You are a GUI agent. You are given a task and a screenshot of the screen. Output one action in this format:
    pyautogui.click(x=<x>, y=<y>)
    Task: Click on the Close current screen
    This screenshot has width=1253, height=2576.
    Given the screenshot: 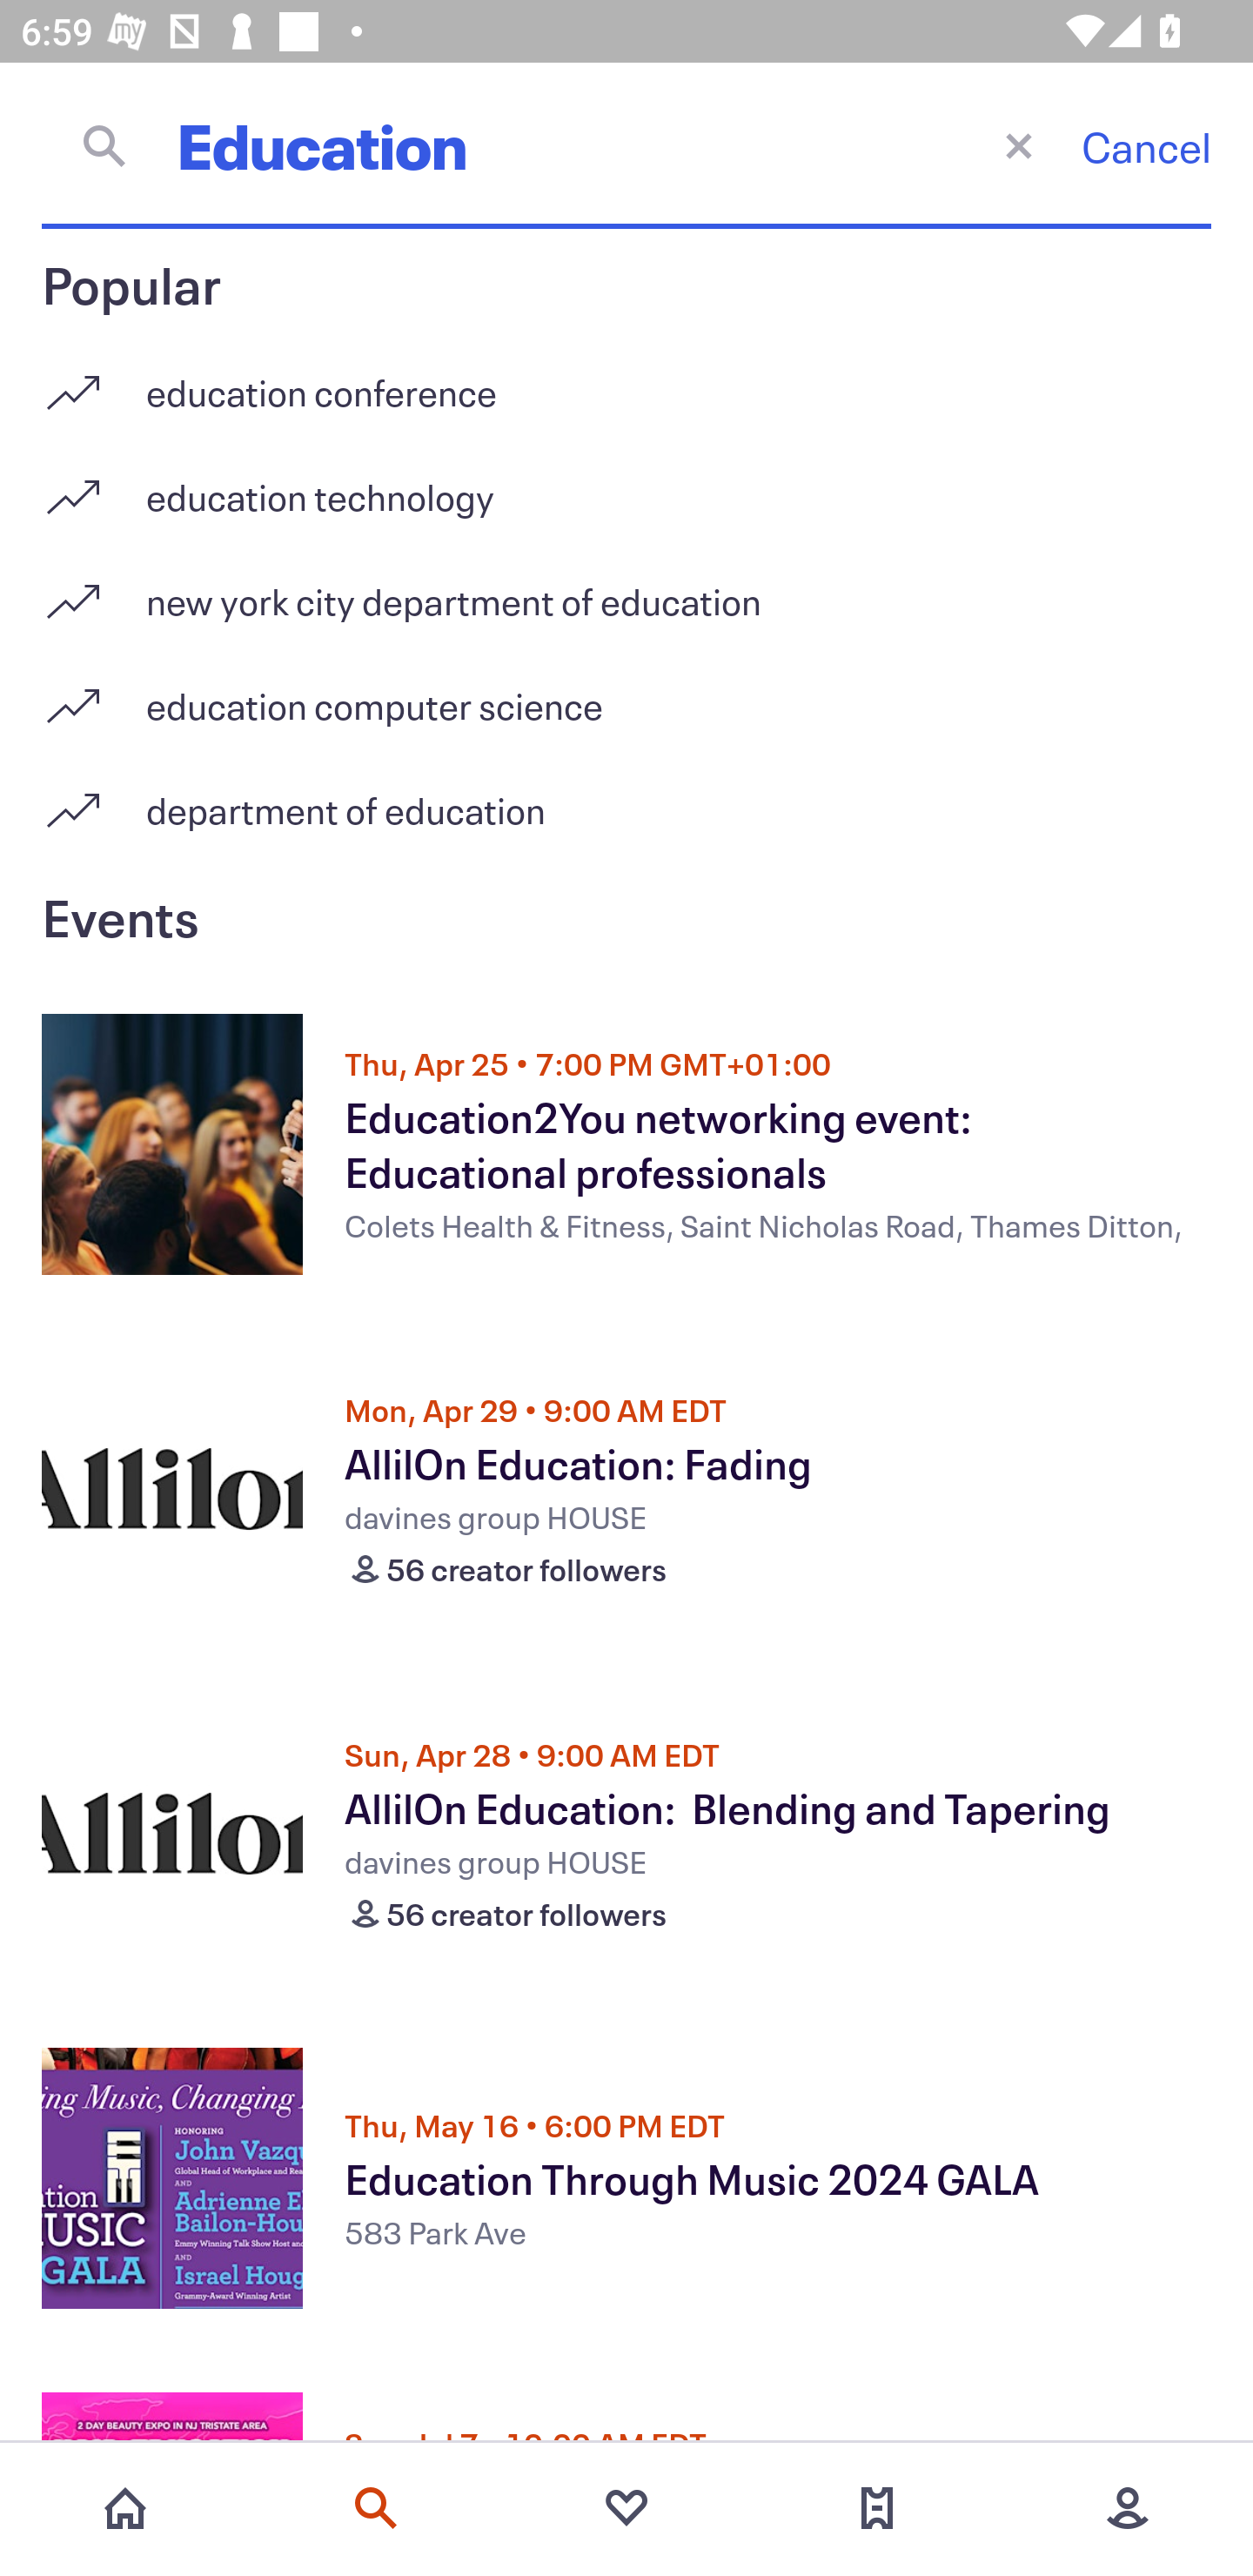 What is the action you would take?
    pyautogui.click(x=1018, y=144)
    